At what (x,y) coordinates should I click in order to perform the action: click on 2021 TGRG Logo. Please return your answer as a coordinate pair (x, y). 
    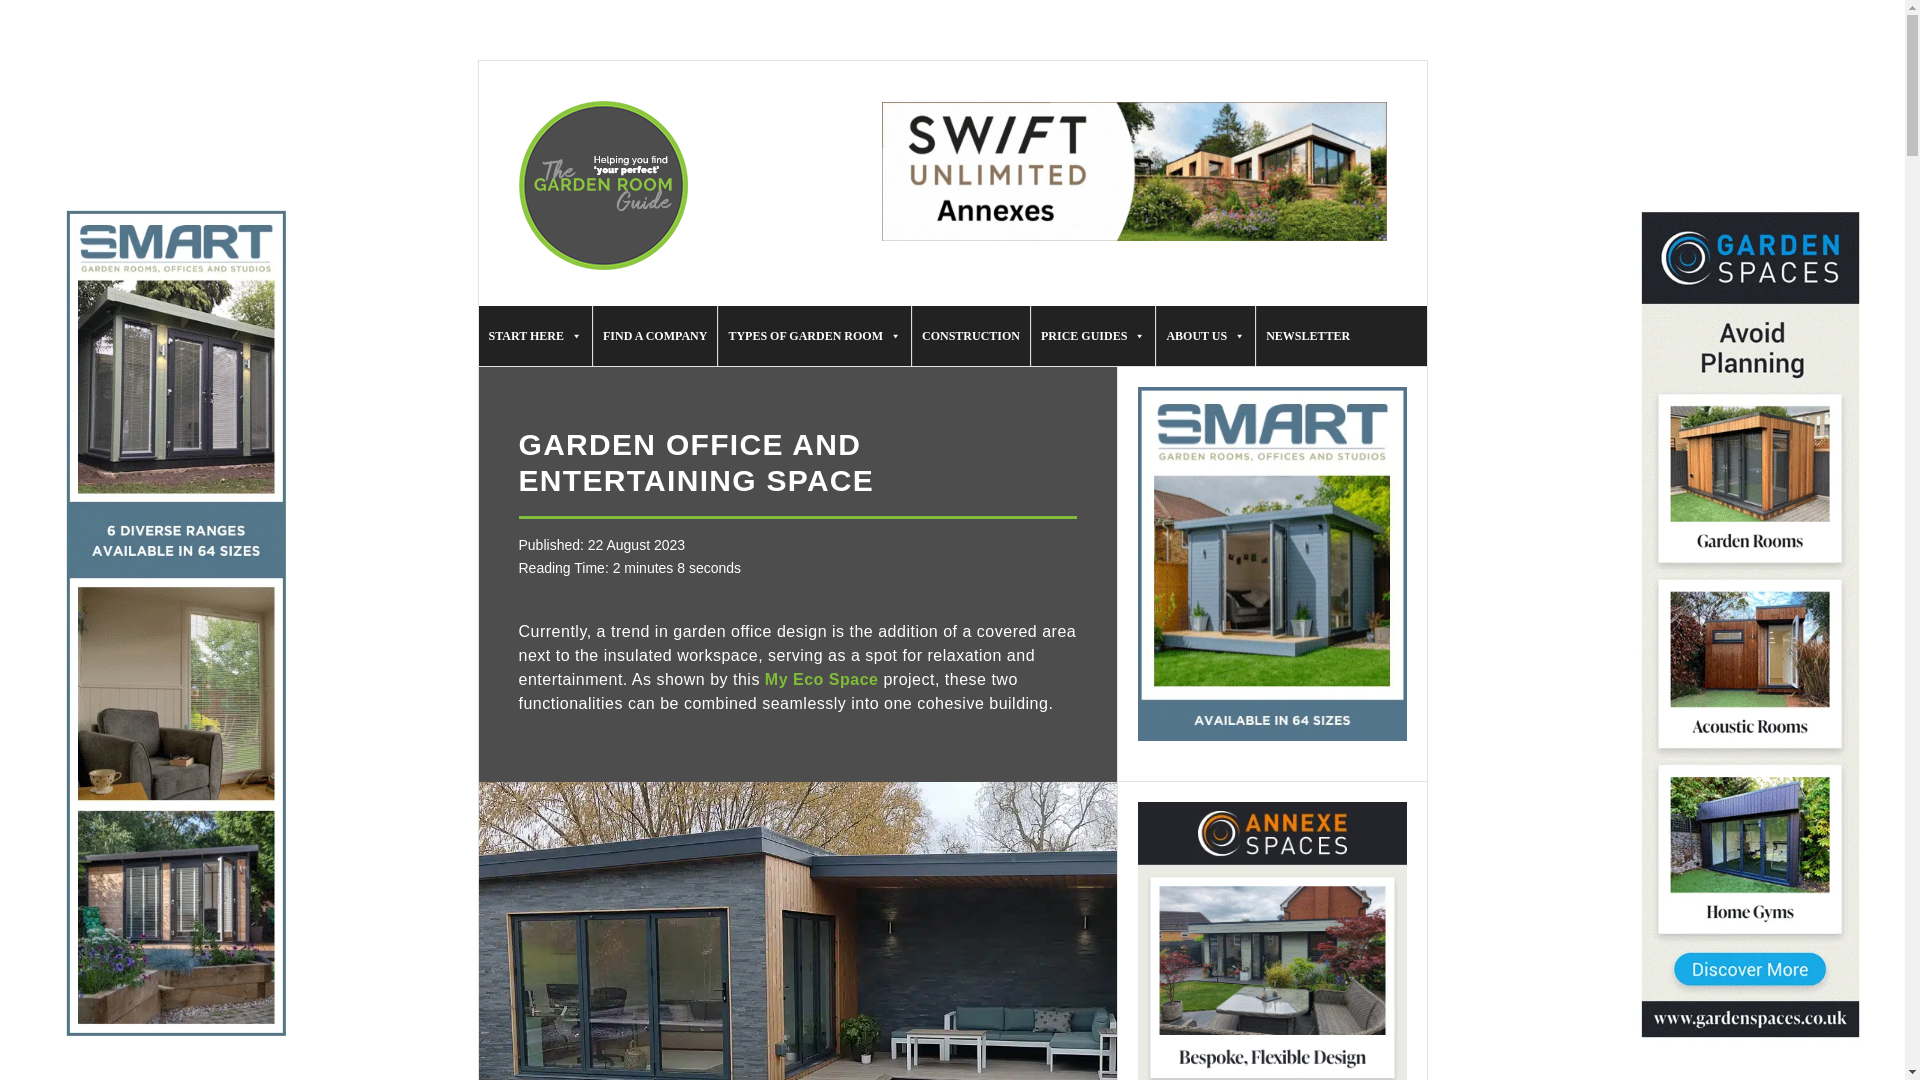
    Looking at the image, I should click on (602, 186).